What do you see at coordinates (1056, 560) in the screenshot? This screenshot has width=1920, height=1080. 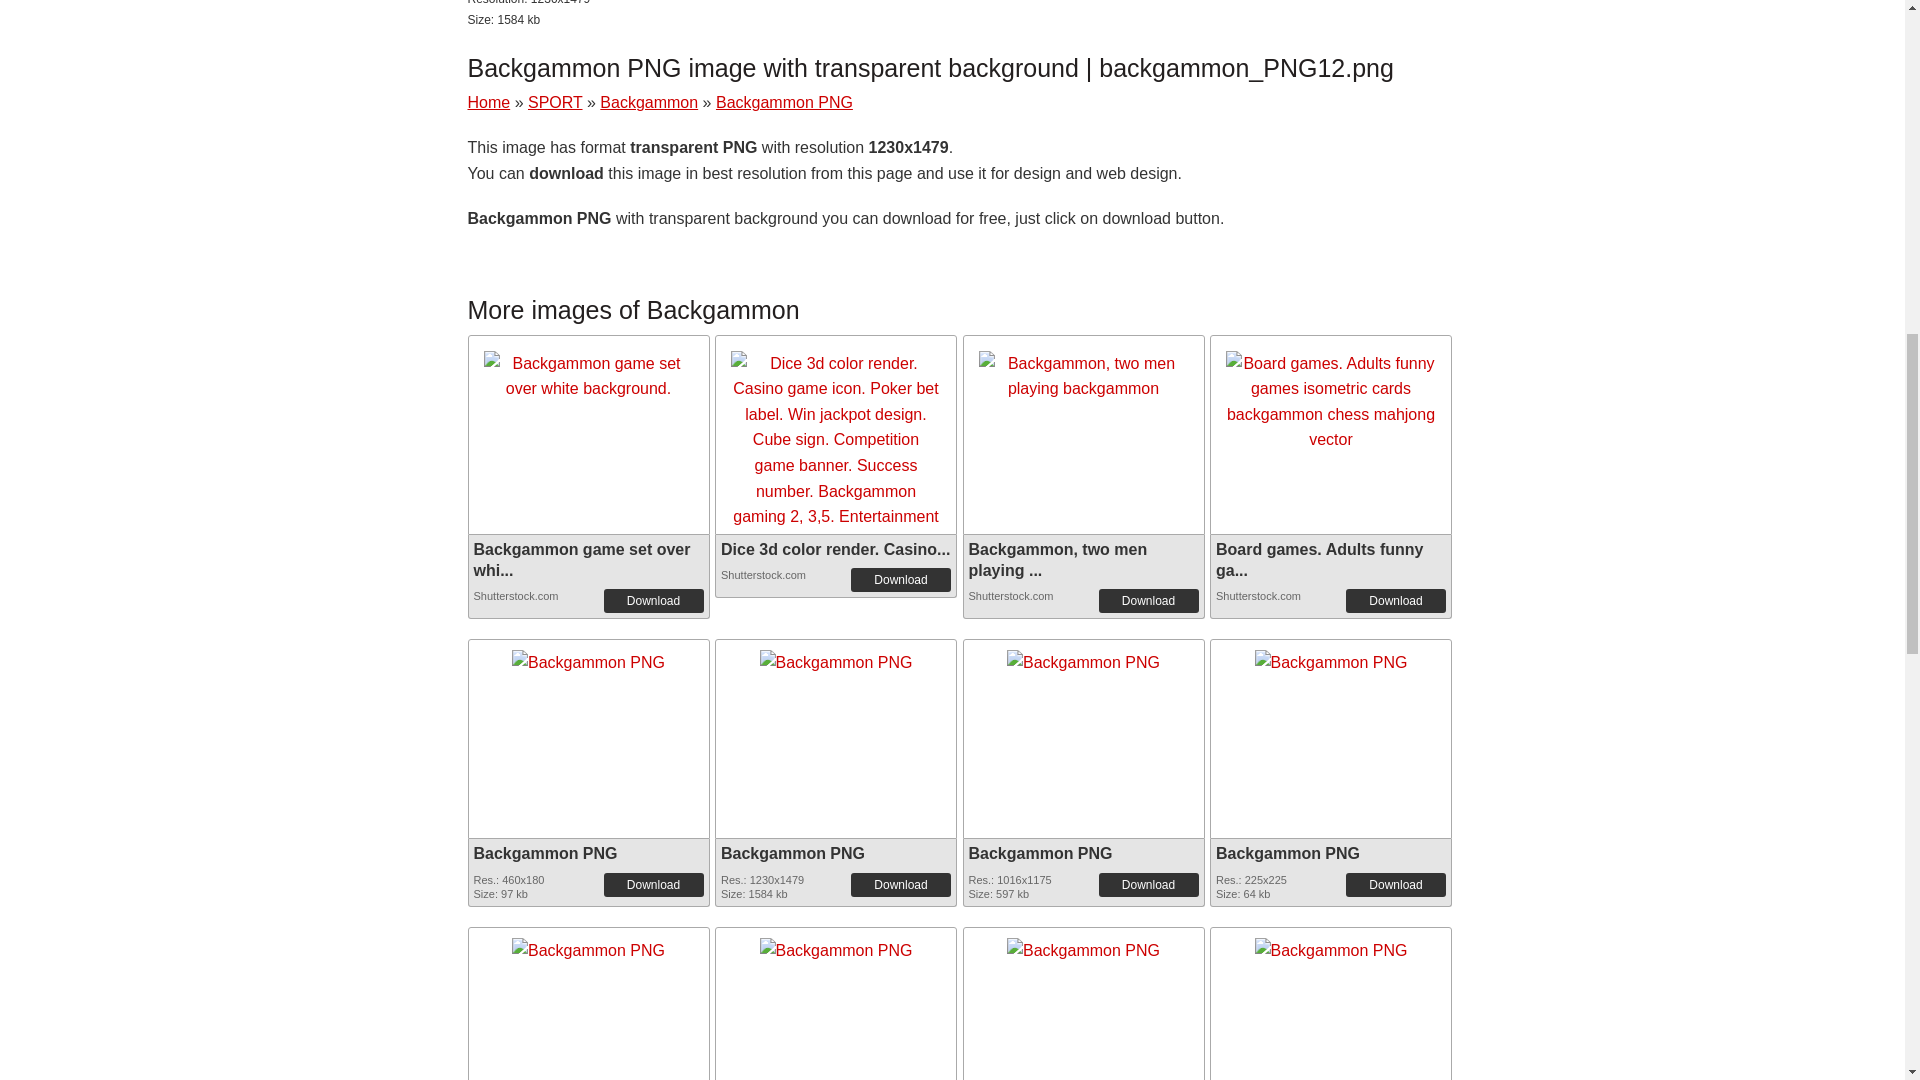 I see `Backgammon, two men playing ...` at bounding box center [1056, 560].